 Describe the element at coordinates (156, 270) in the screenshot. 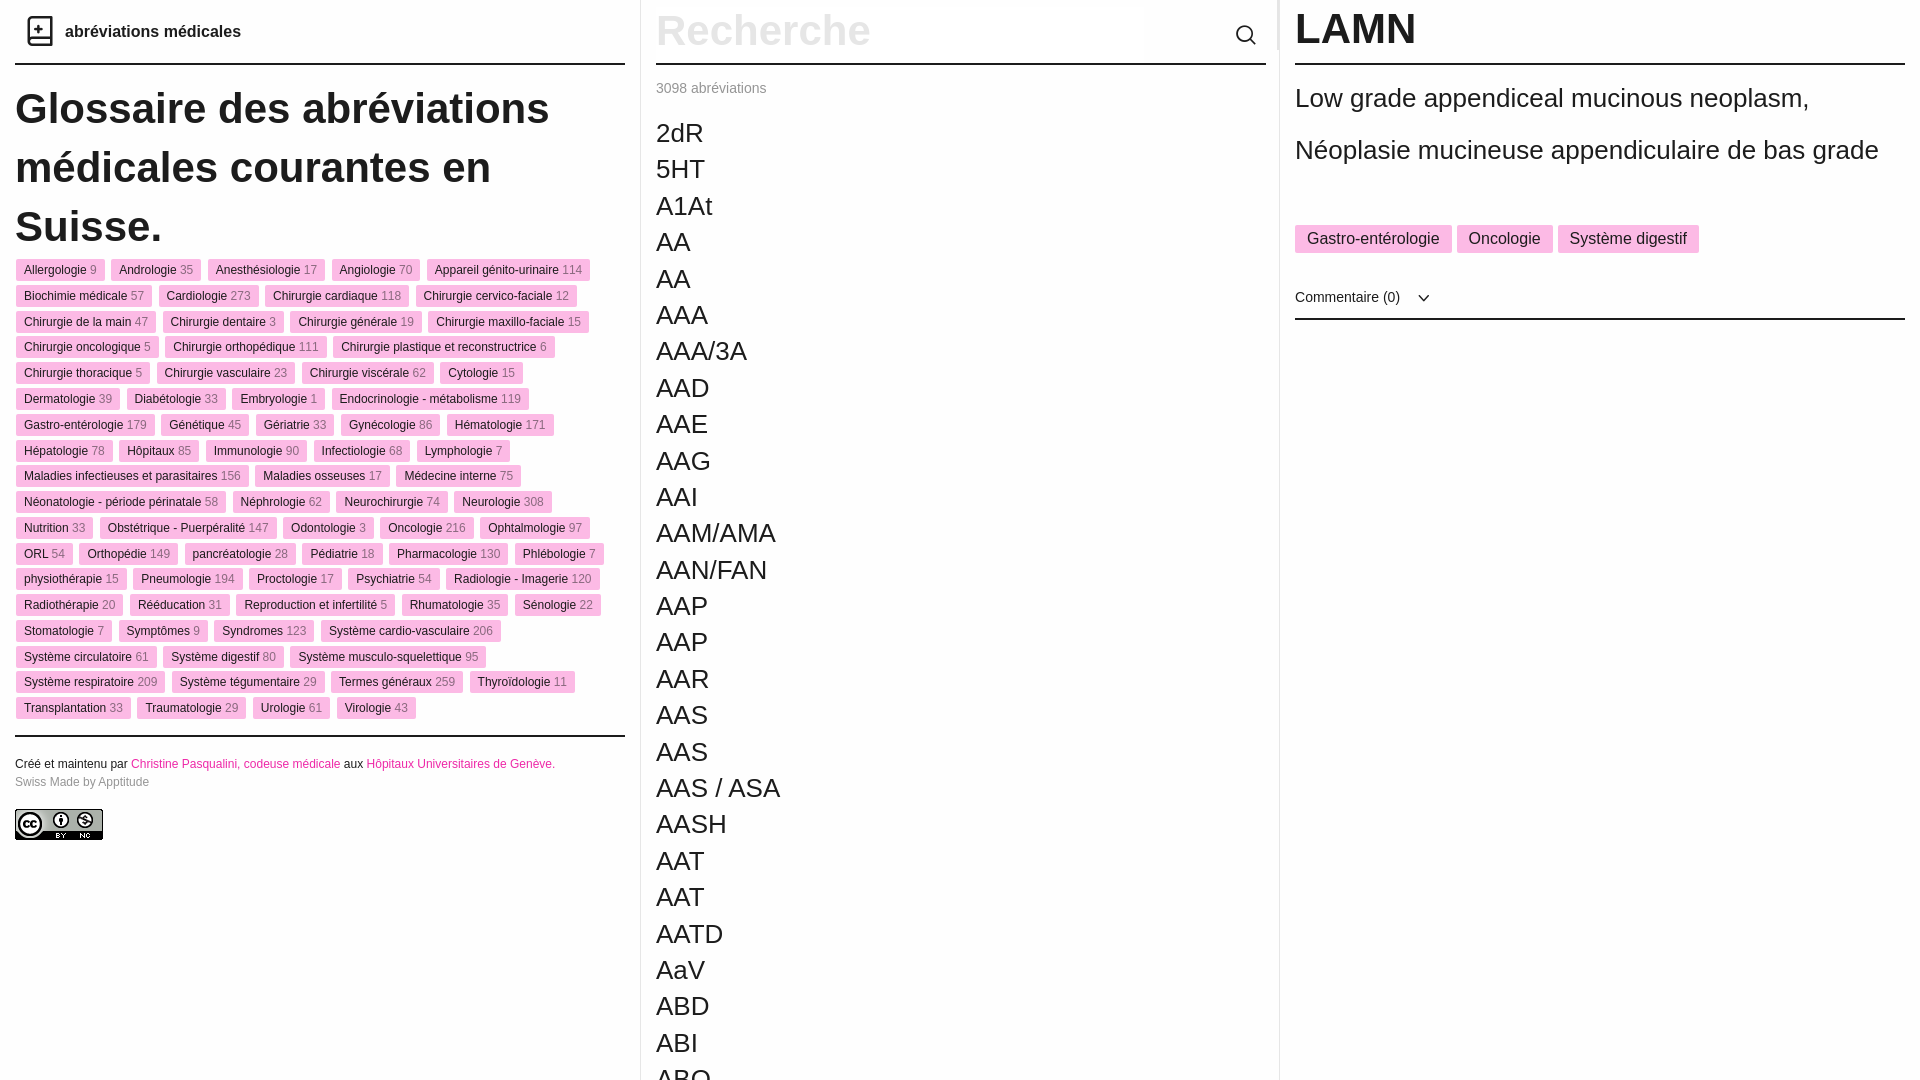

I see `Andrologie 35` at that location.